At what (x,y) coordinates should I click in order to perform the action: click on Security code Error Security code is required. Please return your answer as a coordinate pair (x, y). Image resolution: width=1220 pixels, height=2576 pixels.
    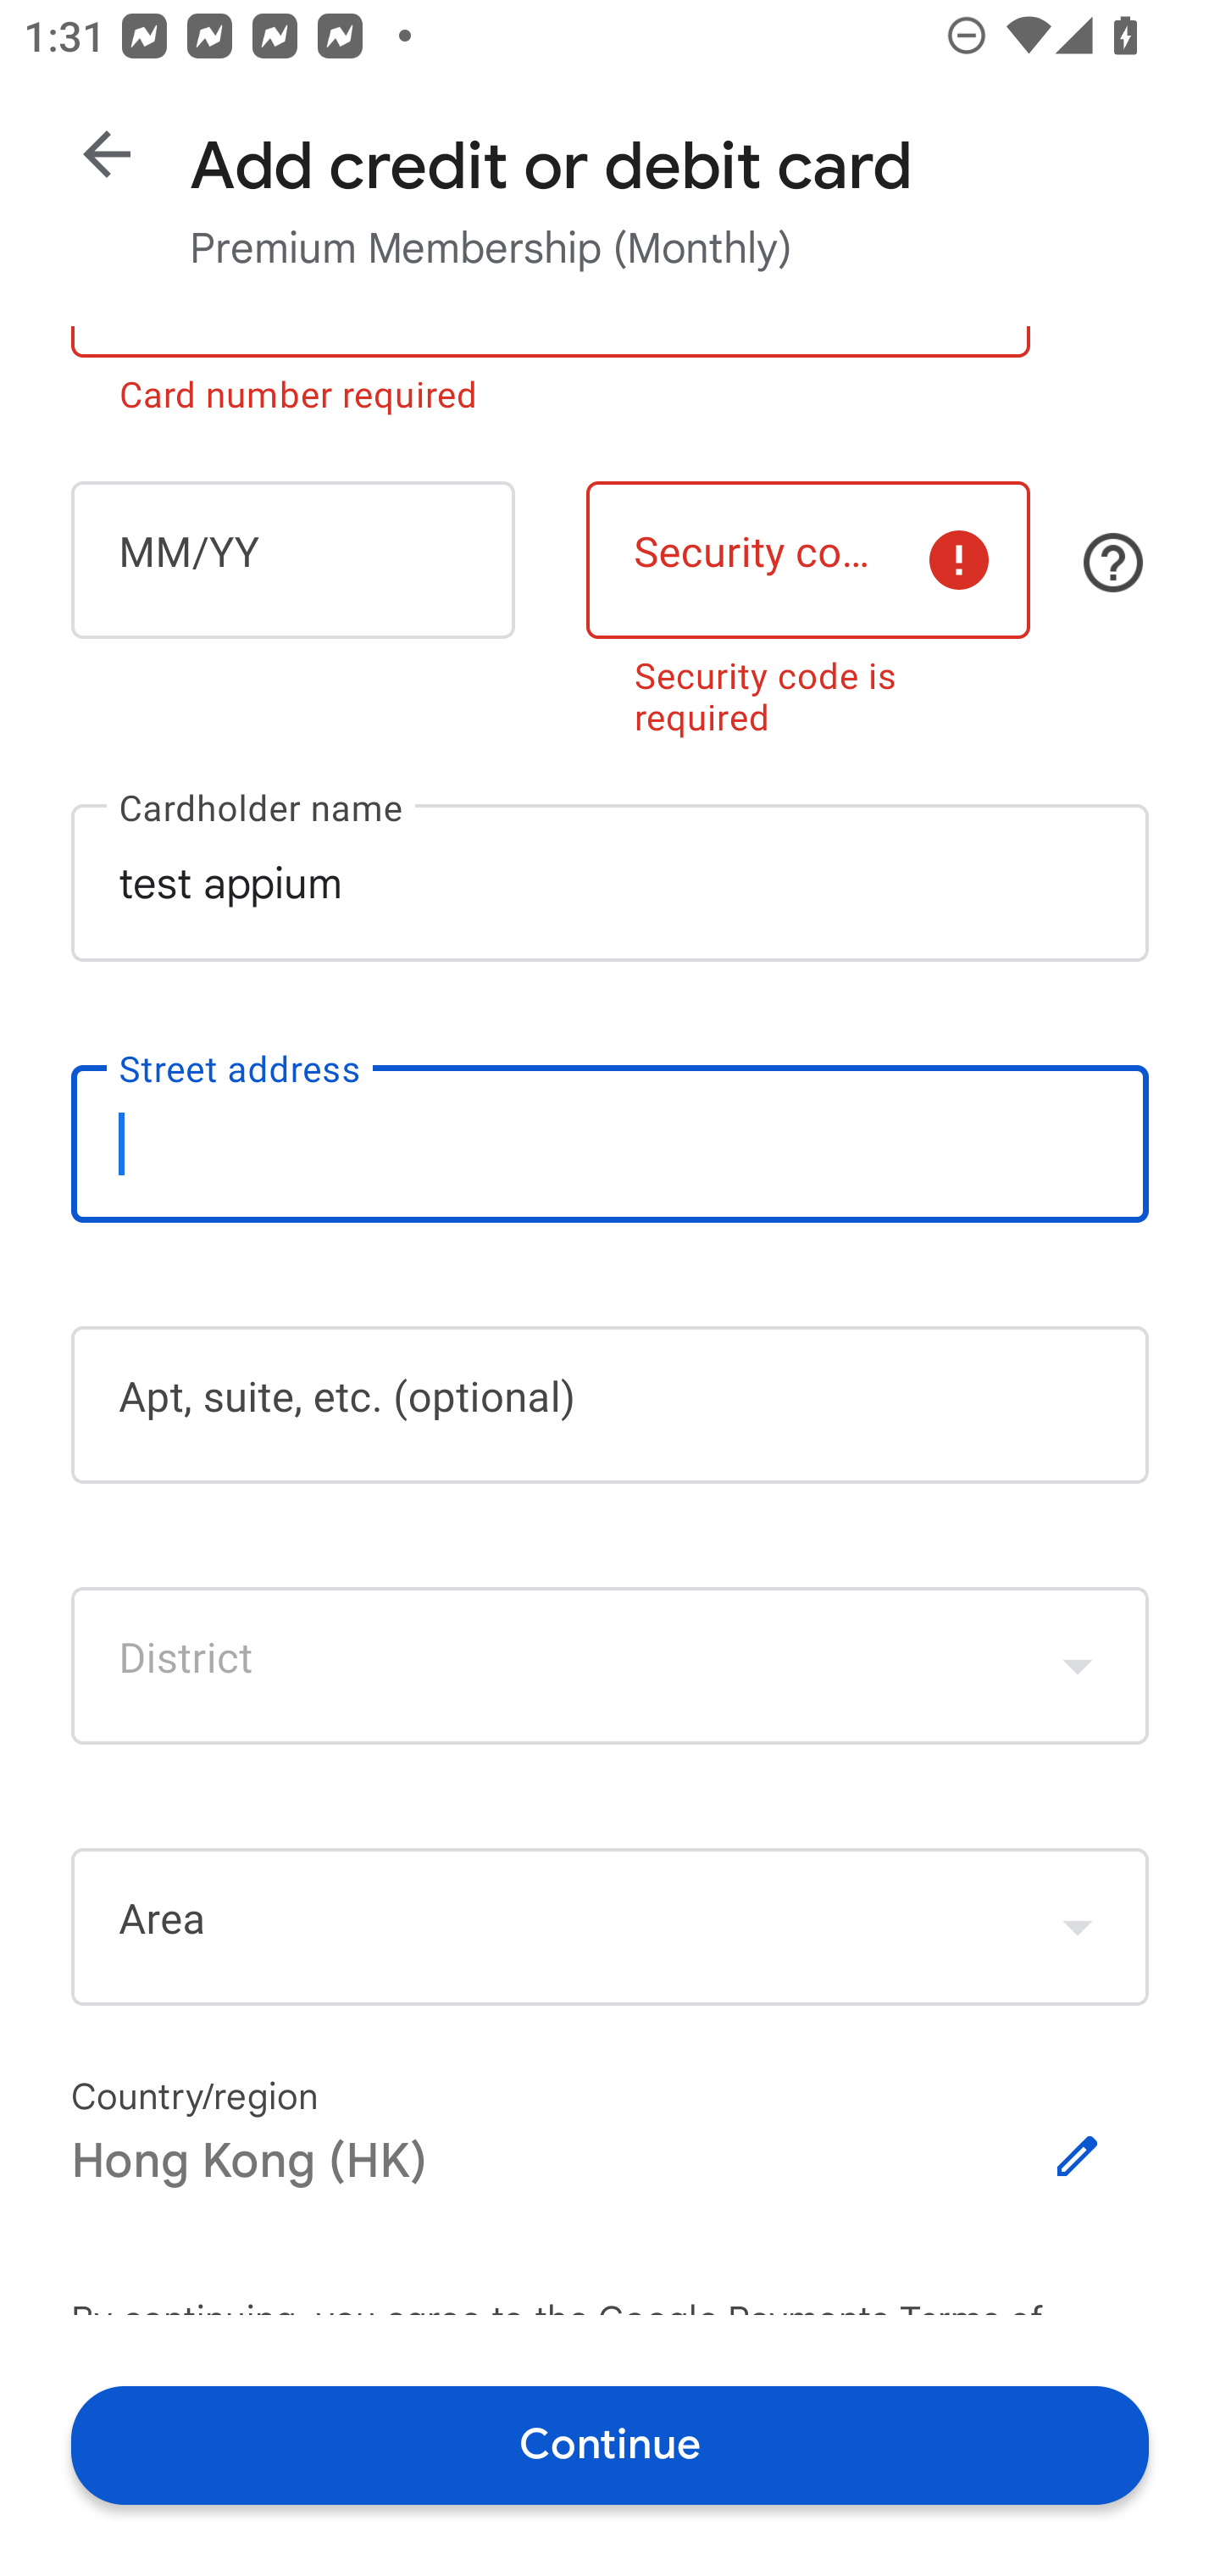
    Looking at the image, I should click on (808, 603).